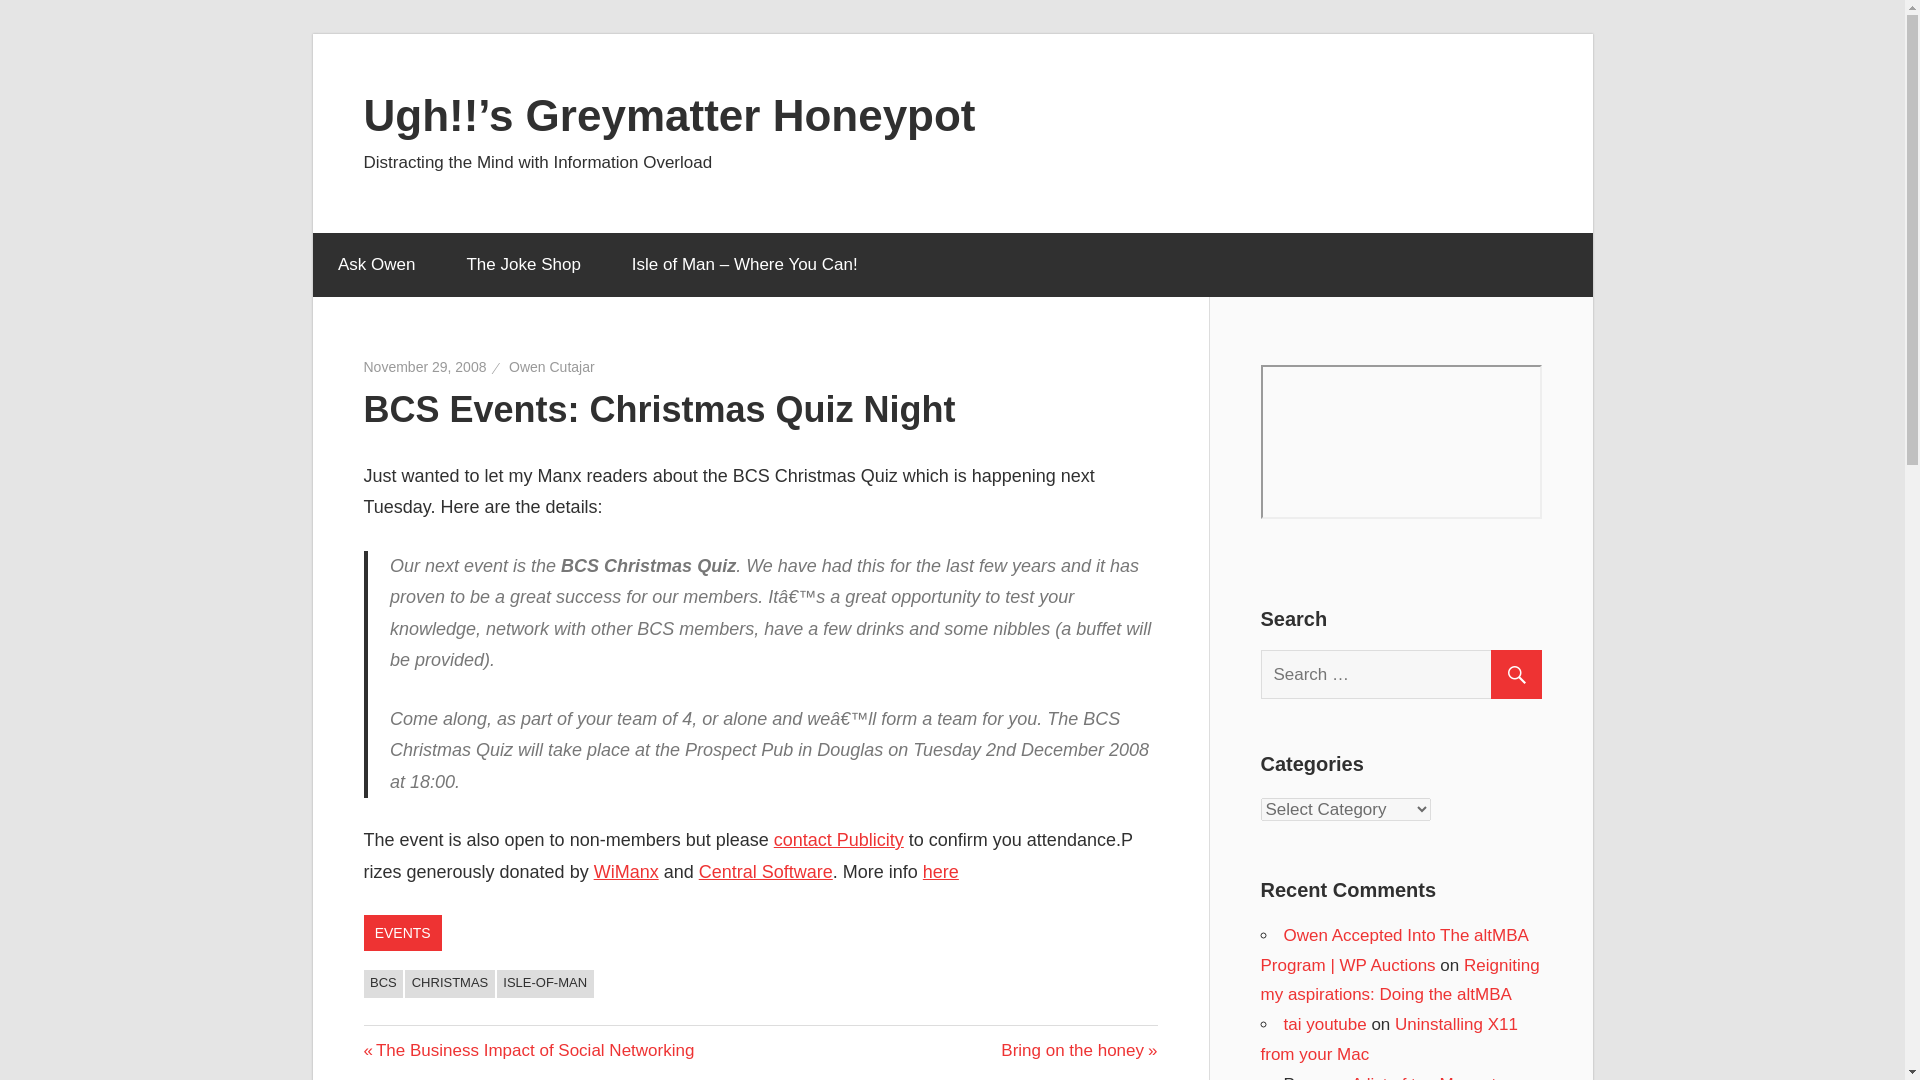  I want to click on The Joke Shop, so click(524, 265).